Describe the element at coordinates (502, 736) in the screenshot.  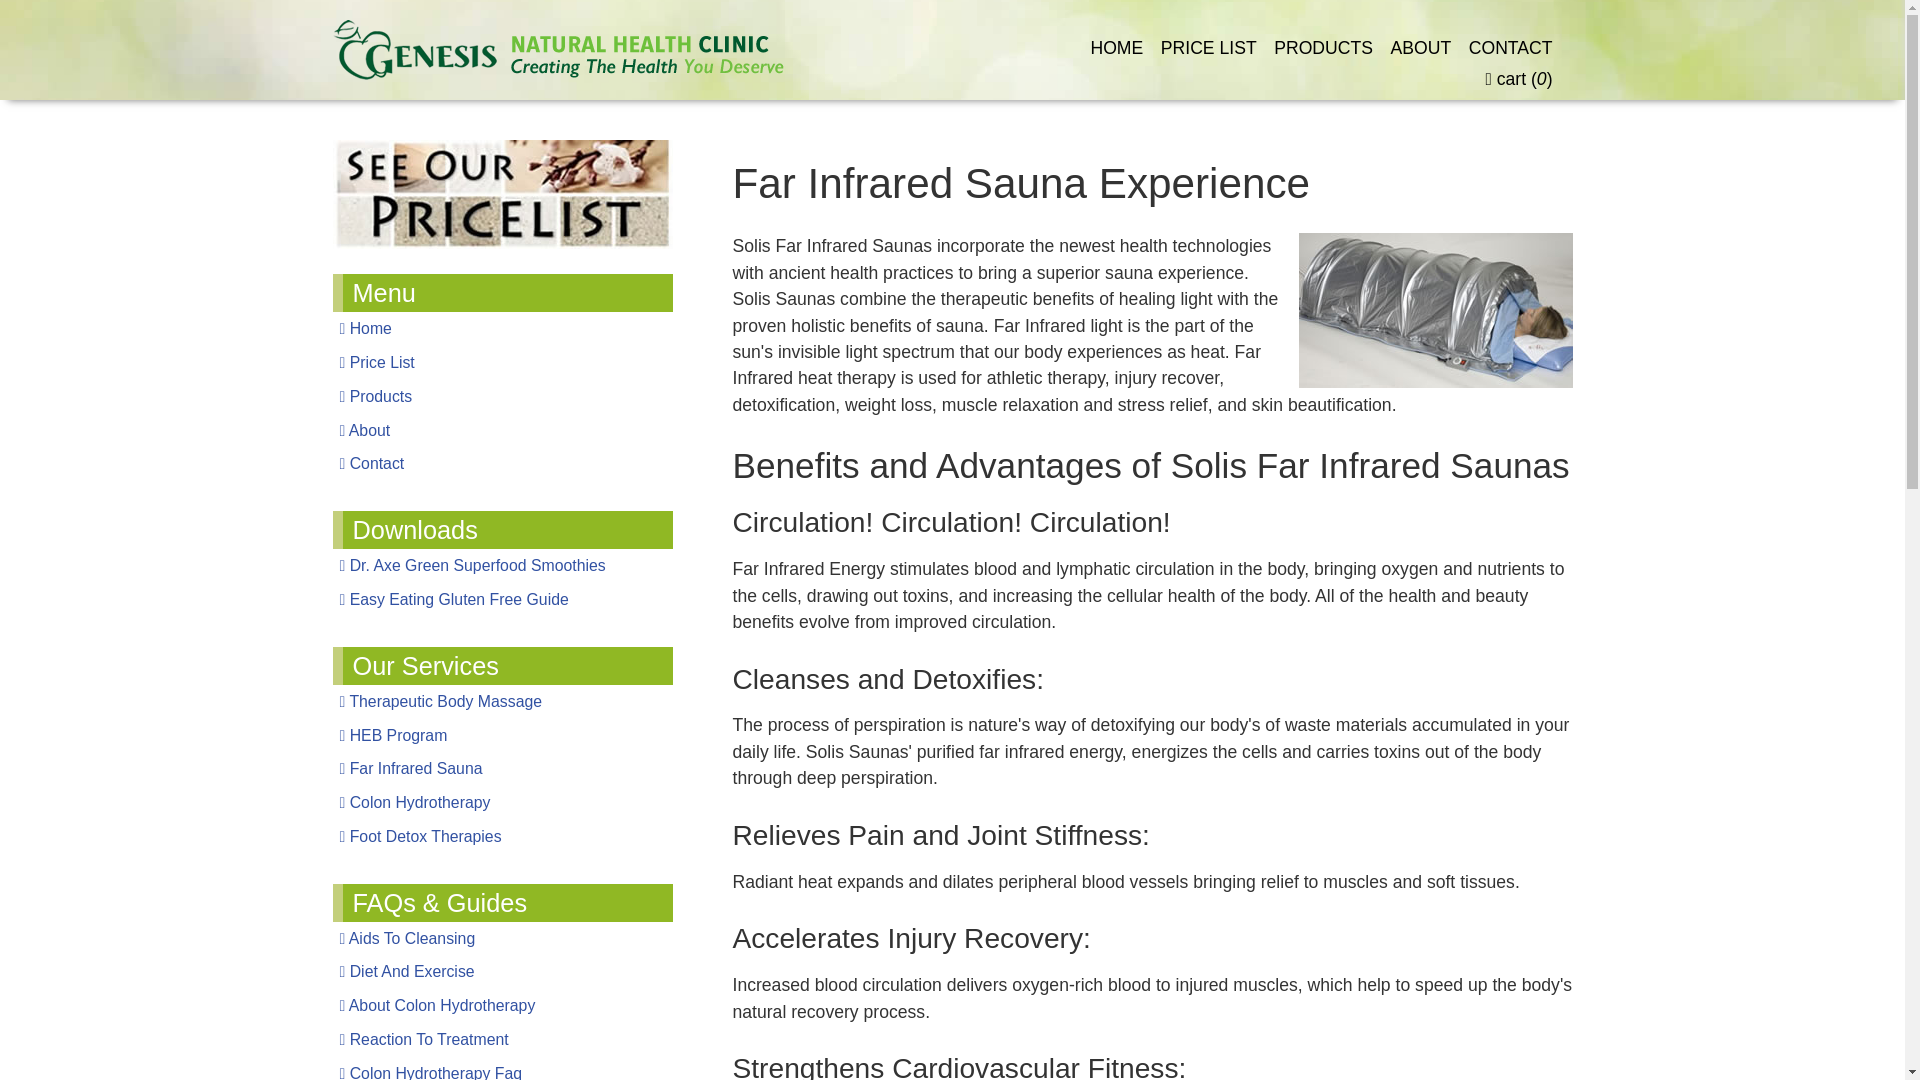
I see `HEB-program` at that location.